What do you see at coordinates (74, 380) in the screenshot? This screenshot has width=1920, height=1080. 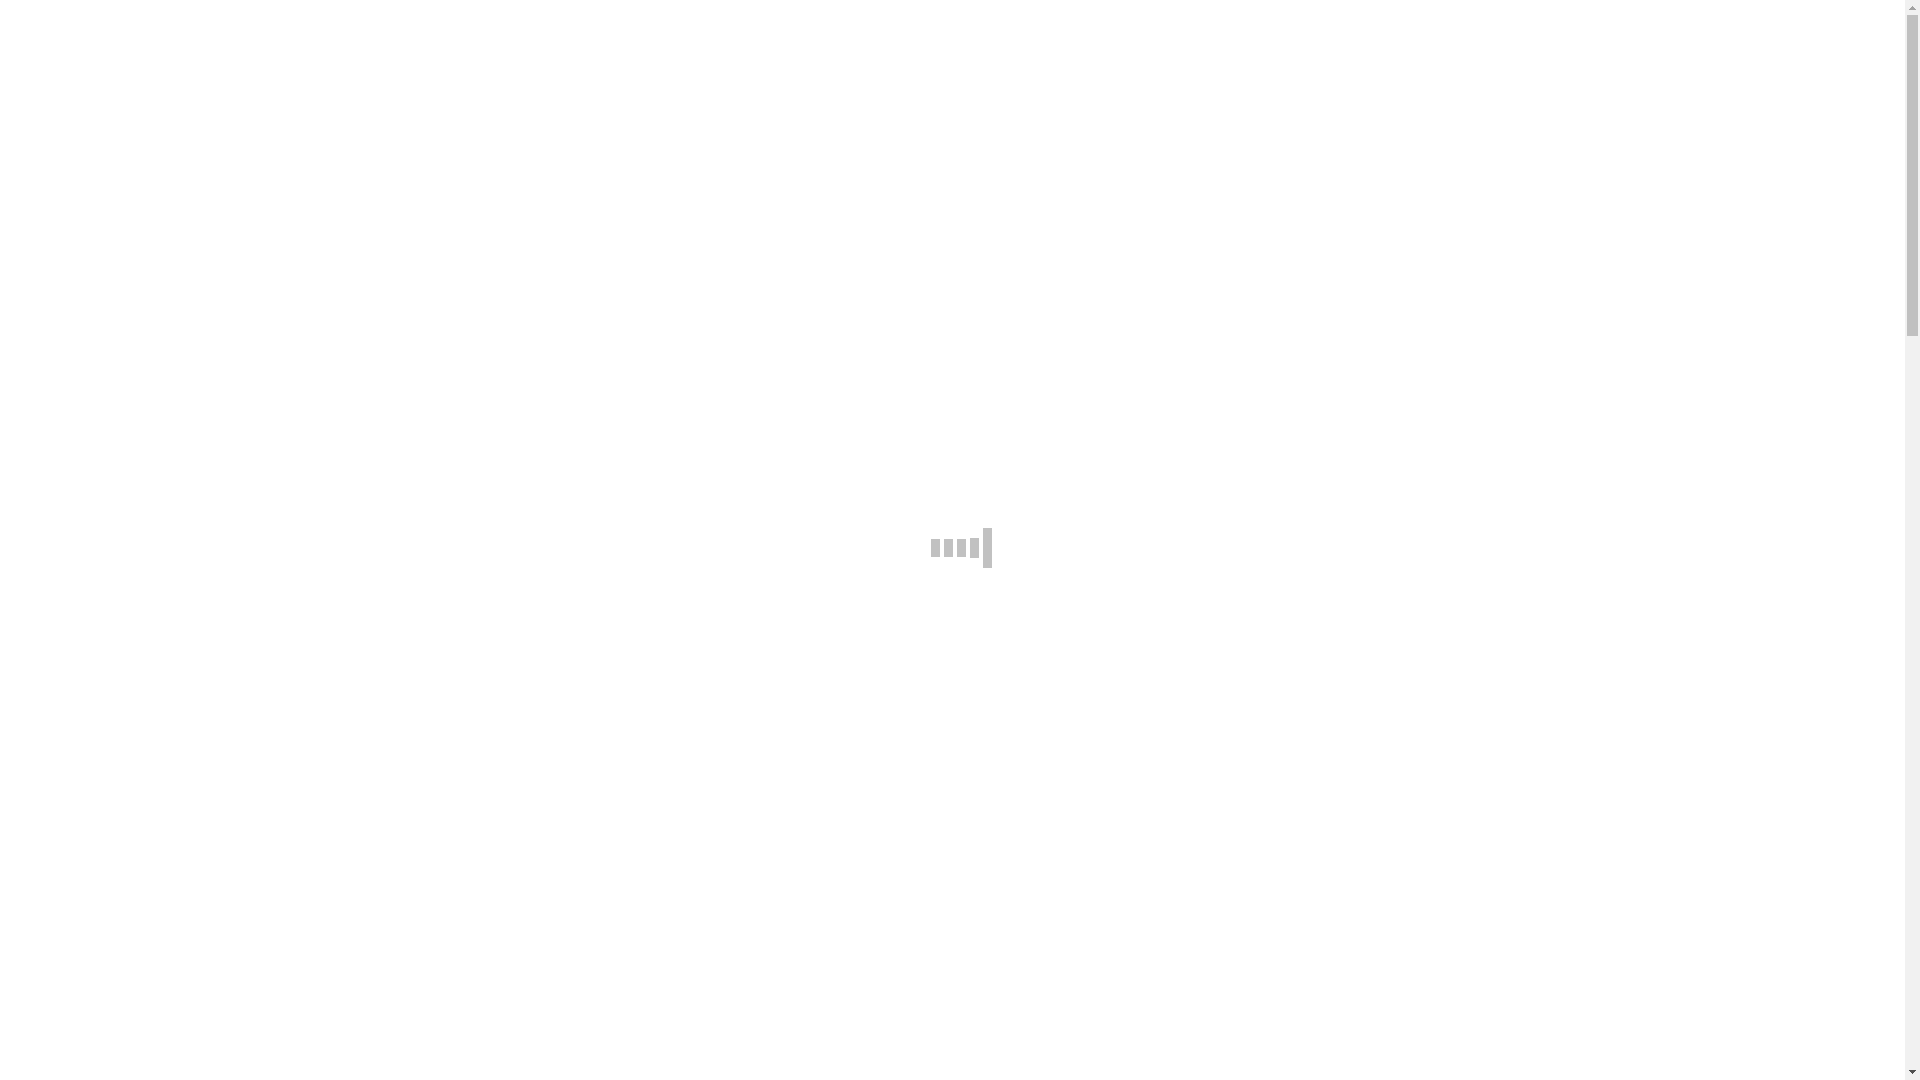 I see `Projects` at bounding box center [74, 380].